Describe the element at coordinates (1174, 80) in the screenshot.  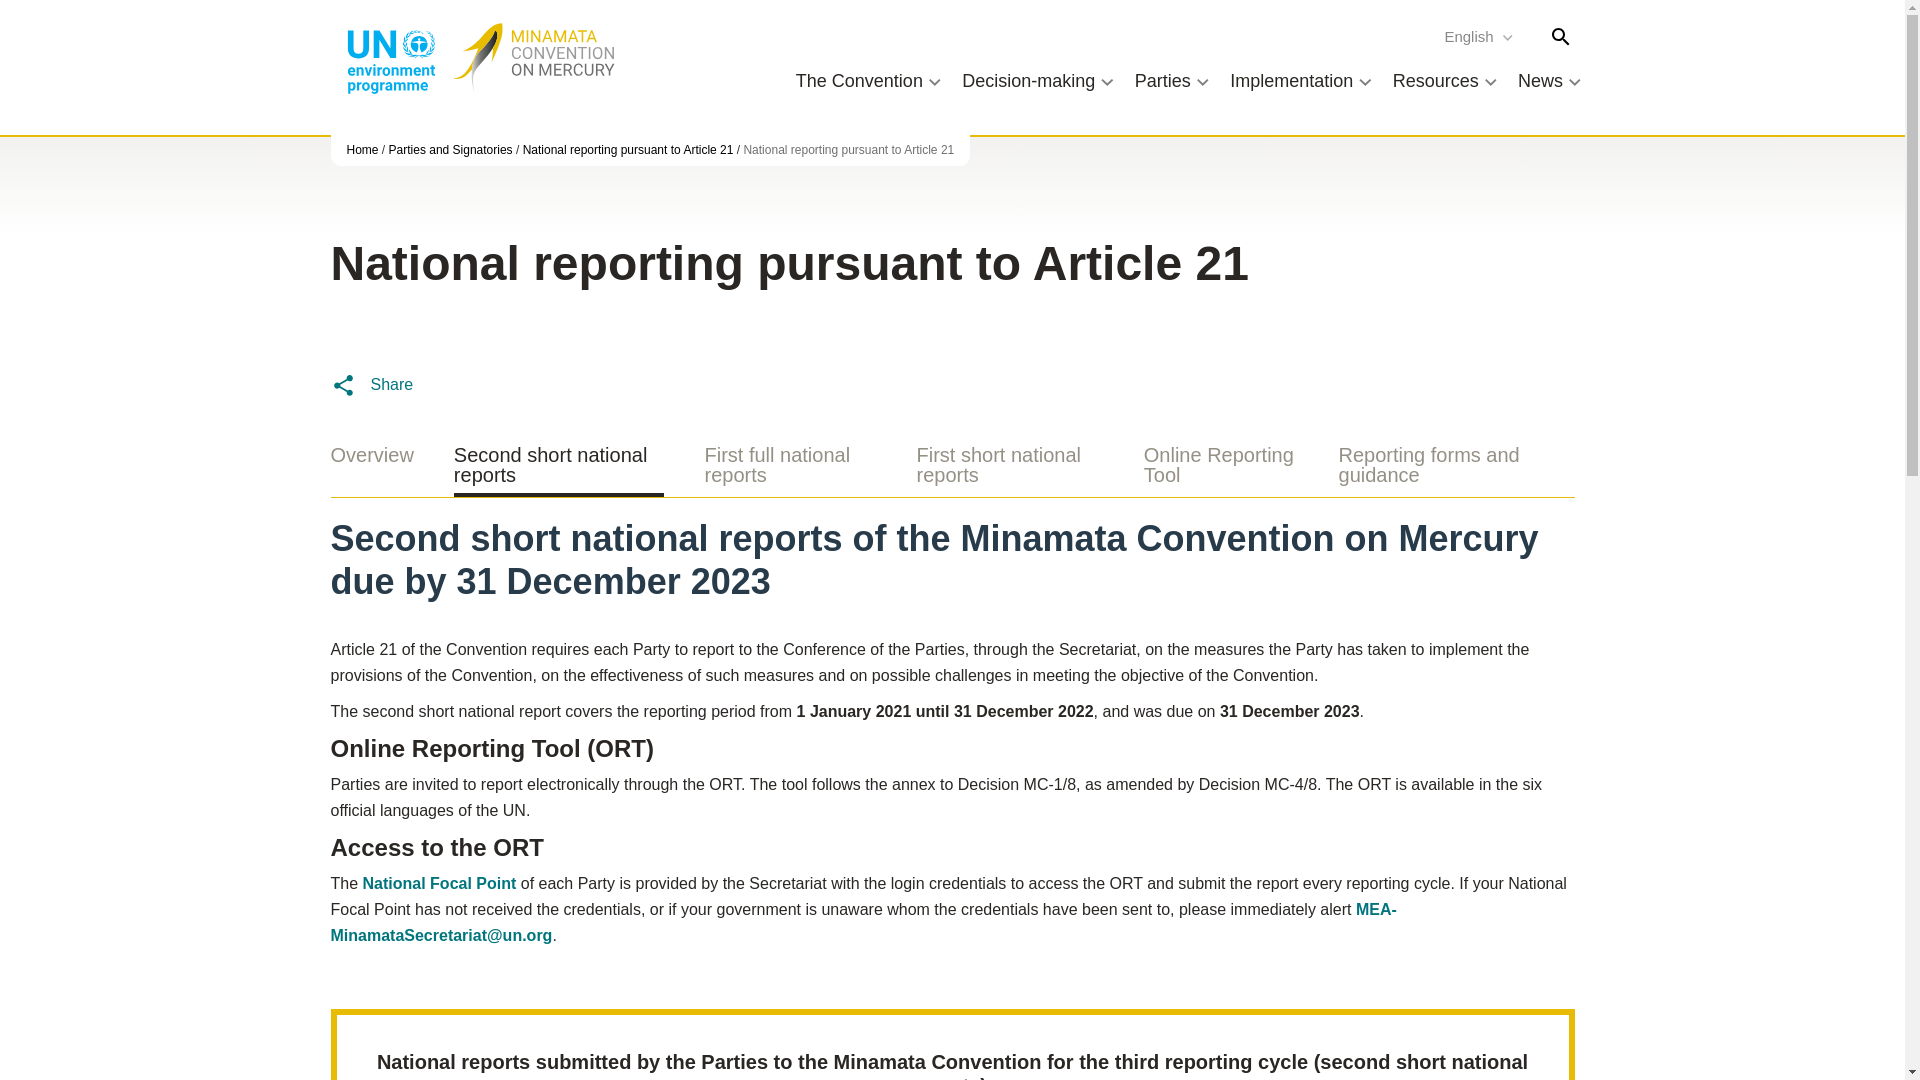
I see `Parties` at that location.